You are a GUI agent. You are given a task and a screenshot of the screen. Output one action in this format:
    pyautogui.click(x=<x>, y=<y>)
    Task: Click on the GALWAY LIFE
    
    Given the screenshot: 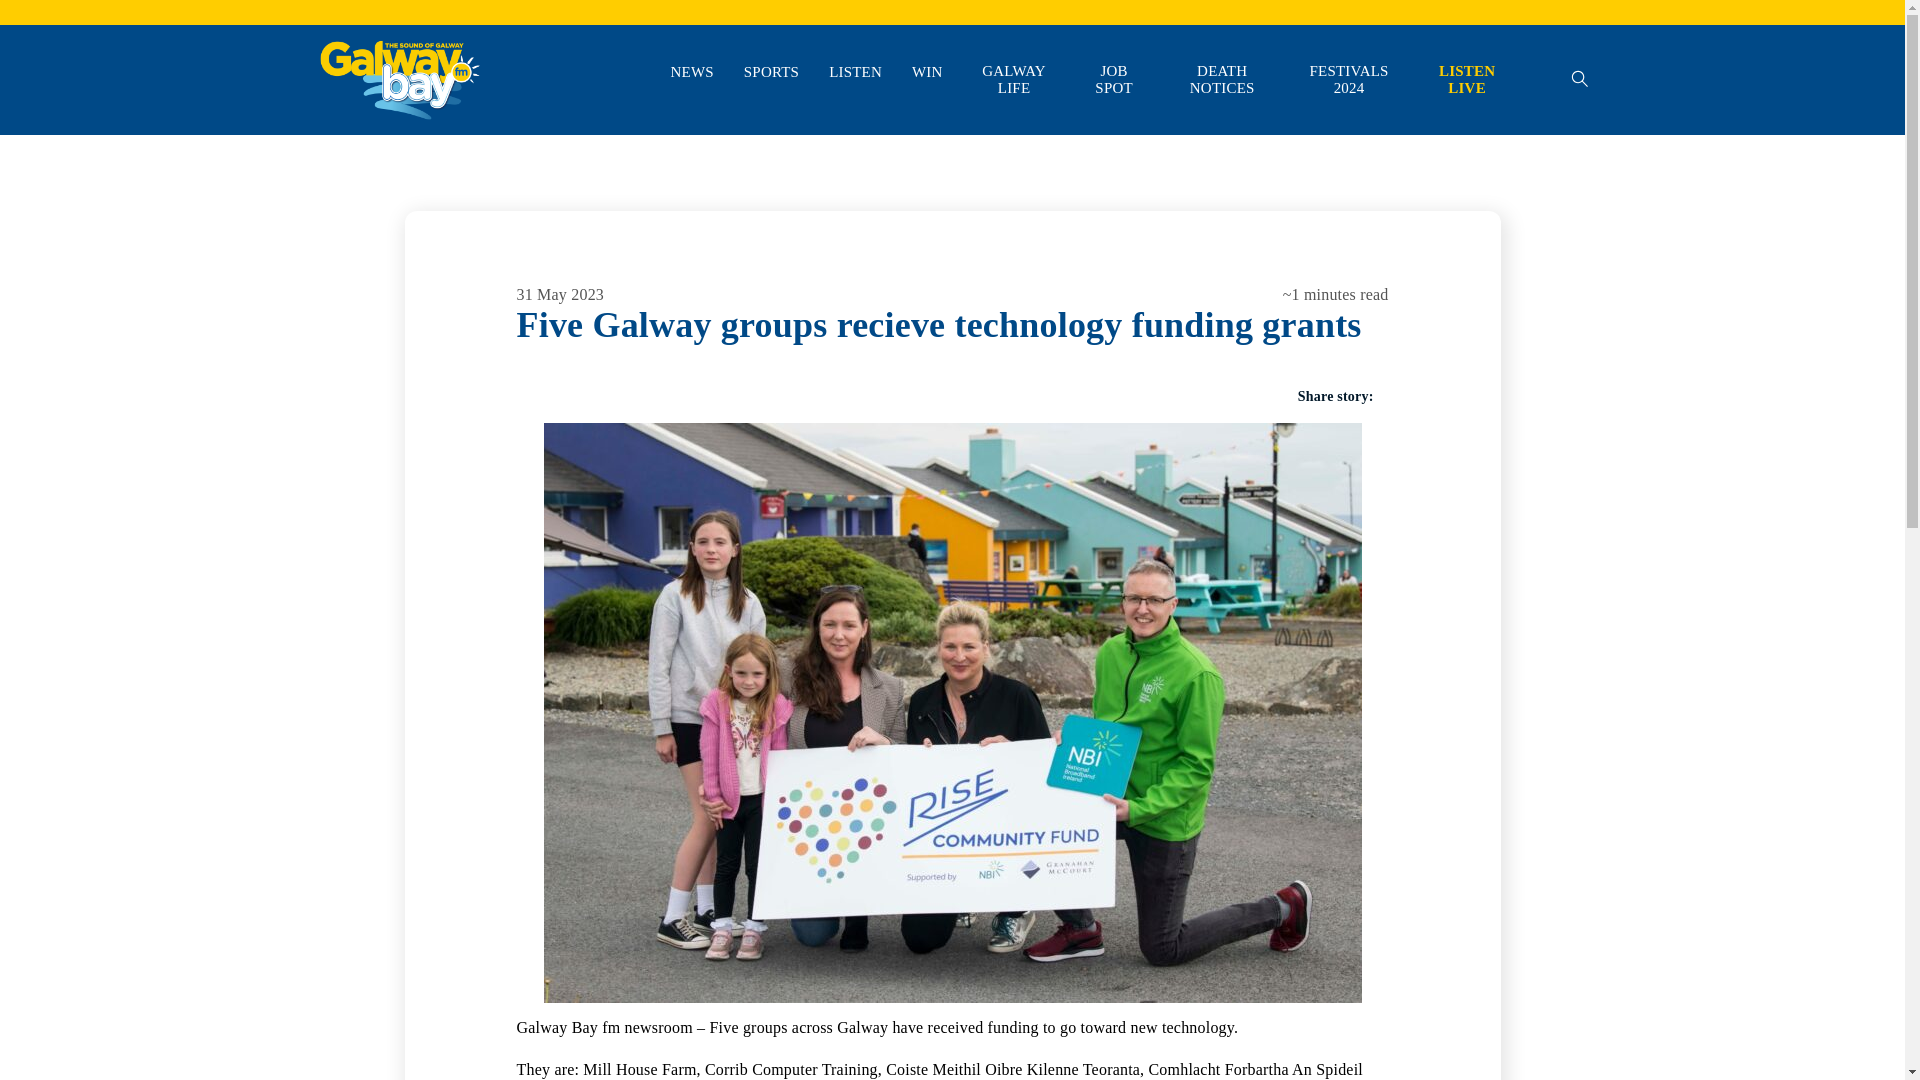 What is the action you would take?
    pyautogui.click(x=1014, y=80)
    